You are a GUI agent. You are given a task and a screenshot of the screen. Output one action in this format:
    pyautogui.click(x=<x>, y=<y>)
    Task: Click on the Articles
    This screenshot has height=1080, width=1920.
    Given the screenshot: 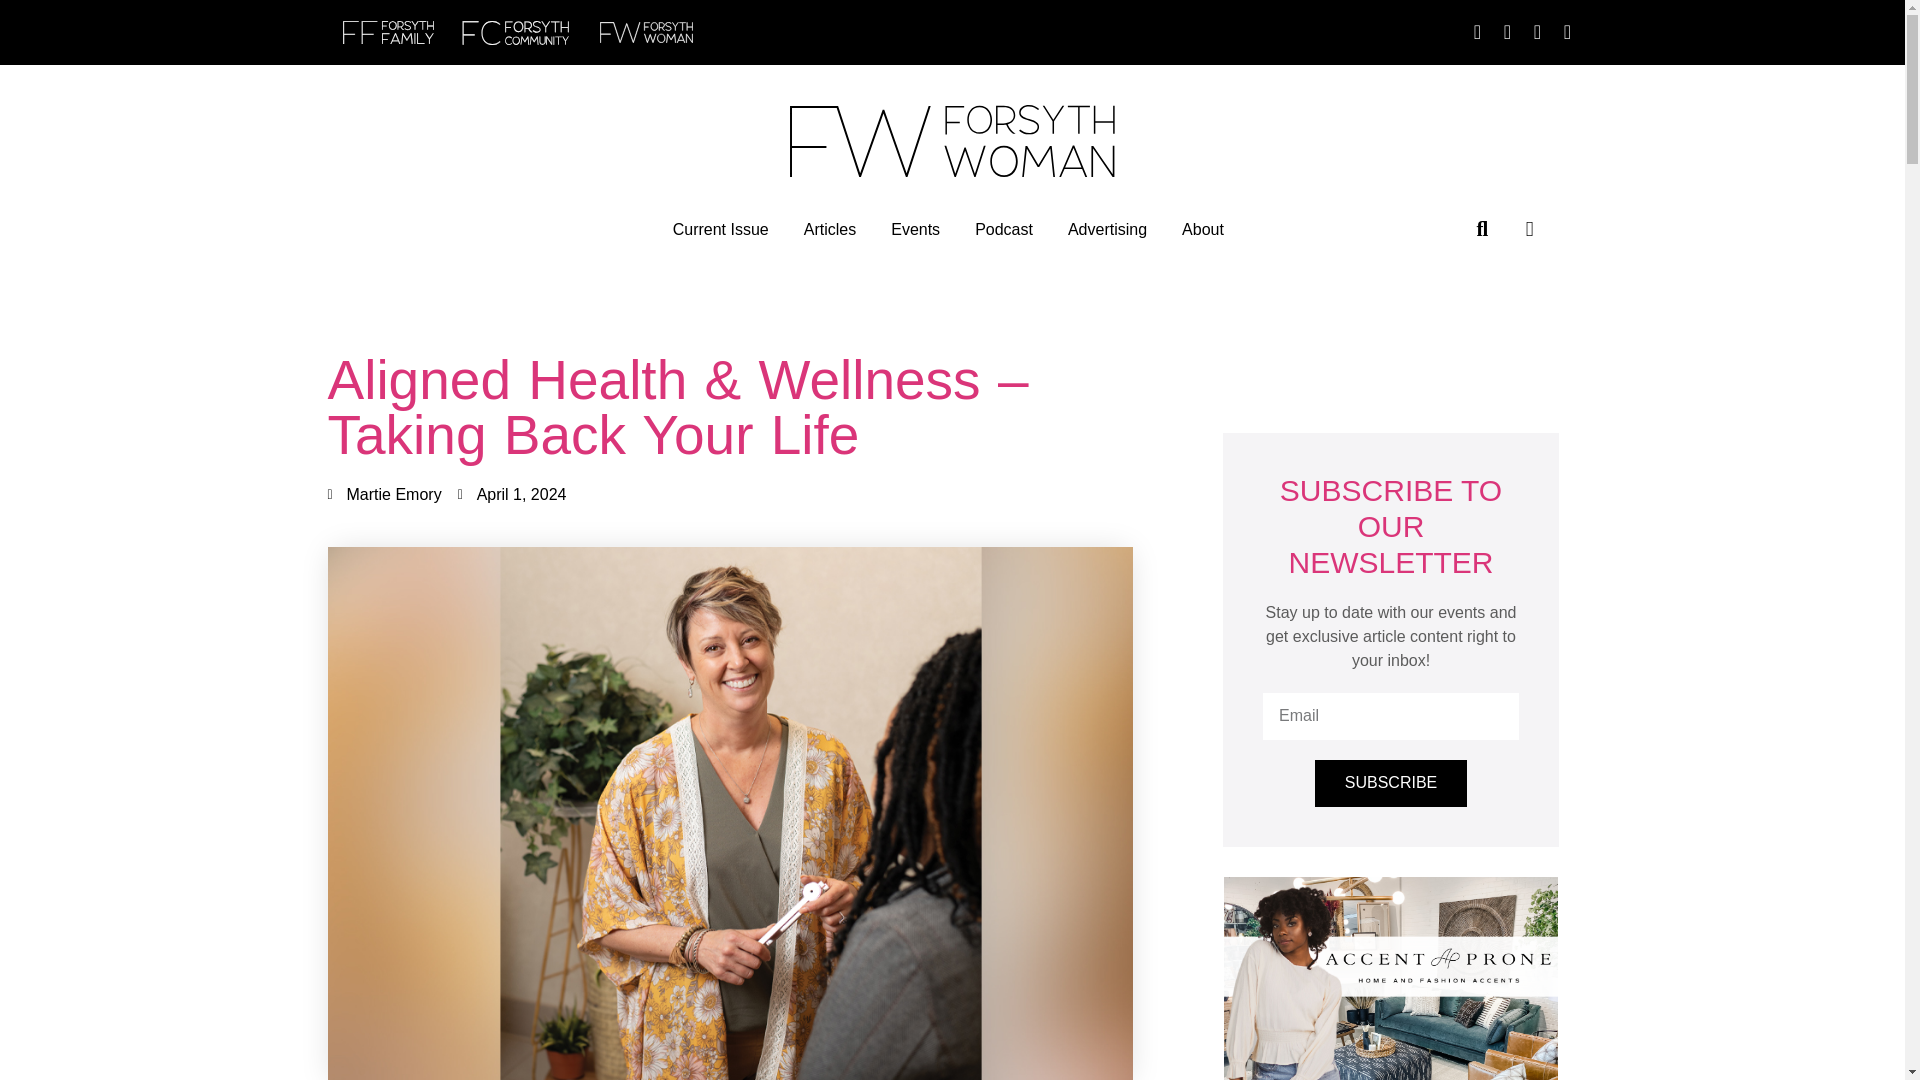 What is the action you would take?
    pyautogui.click(x=830, y=230)
    